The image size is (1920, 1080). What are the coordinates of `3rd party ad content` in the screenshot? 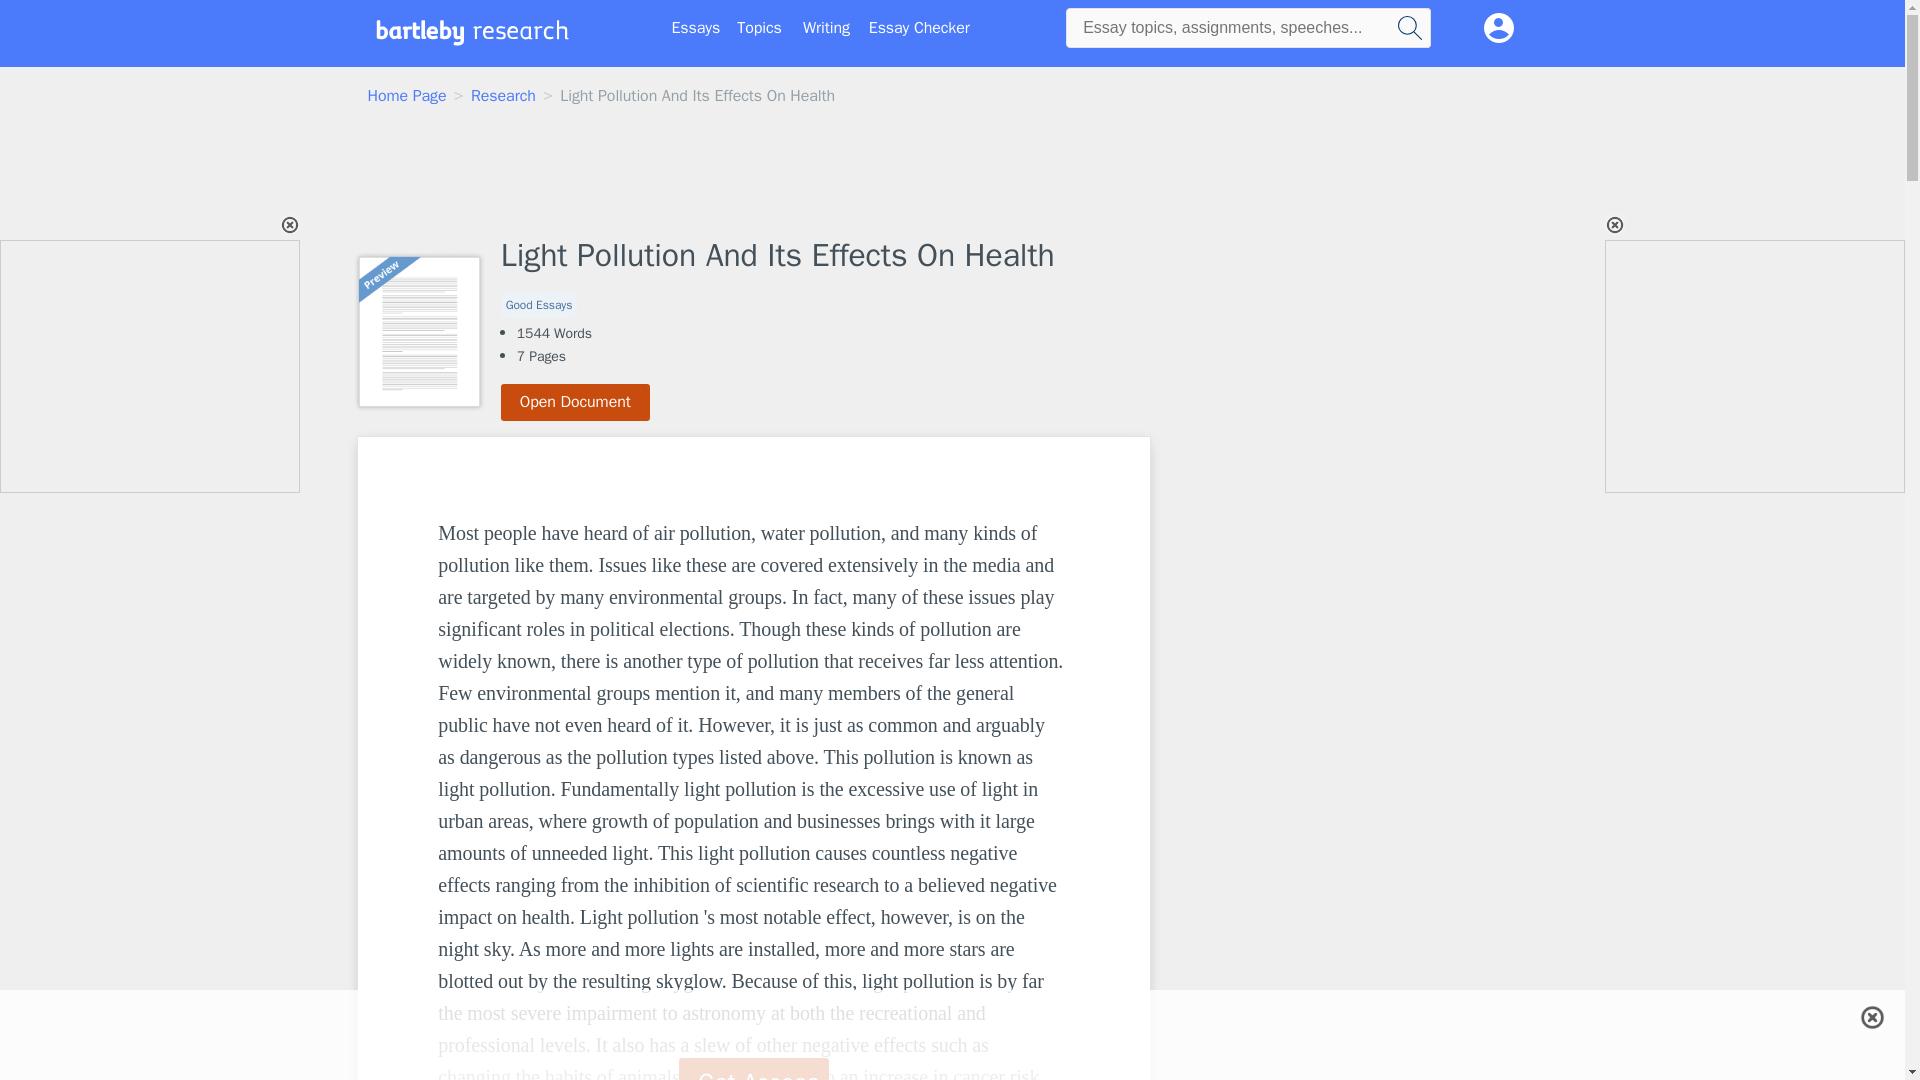 It's located at (151, 366).